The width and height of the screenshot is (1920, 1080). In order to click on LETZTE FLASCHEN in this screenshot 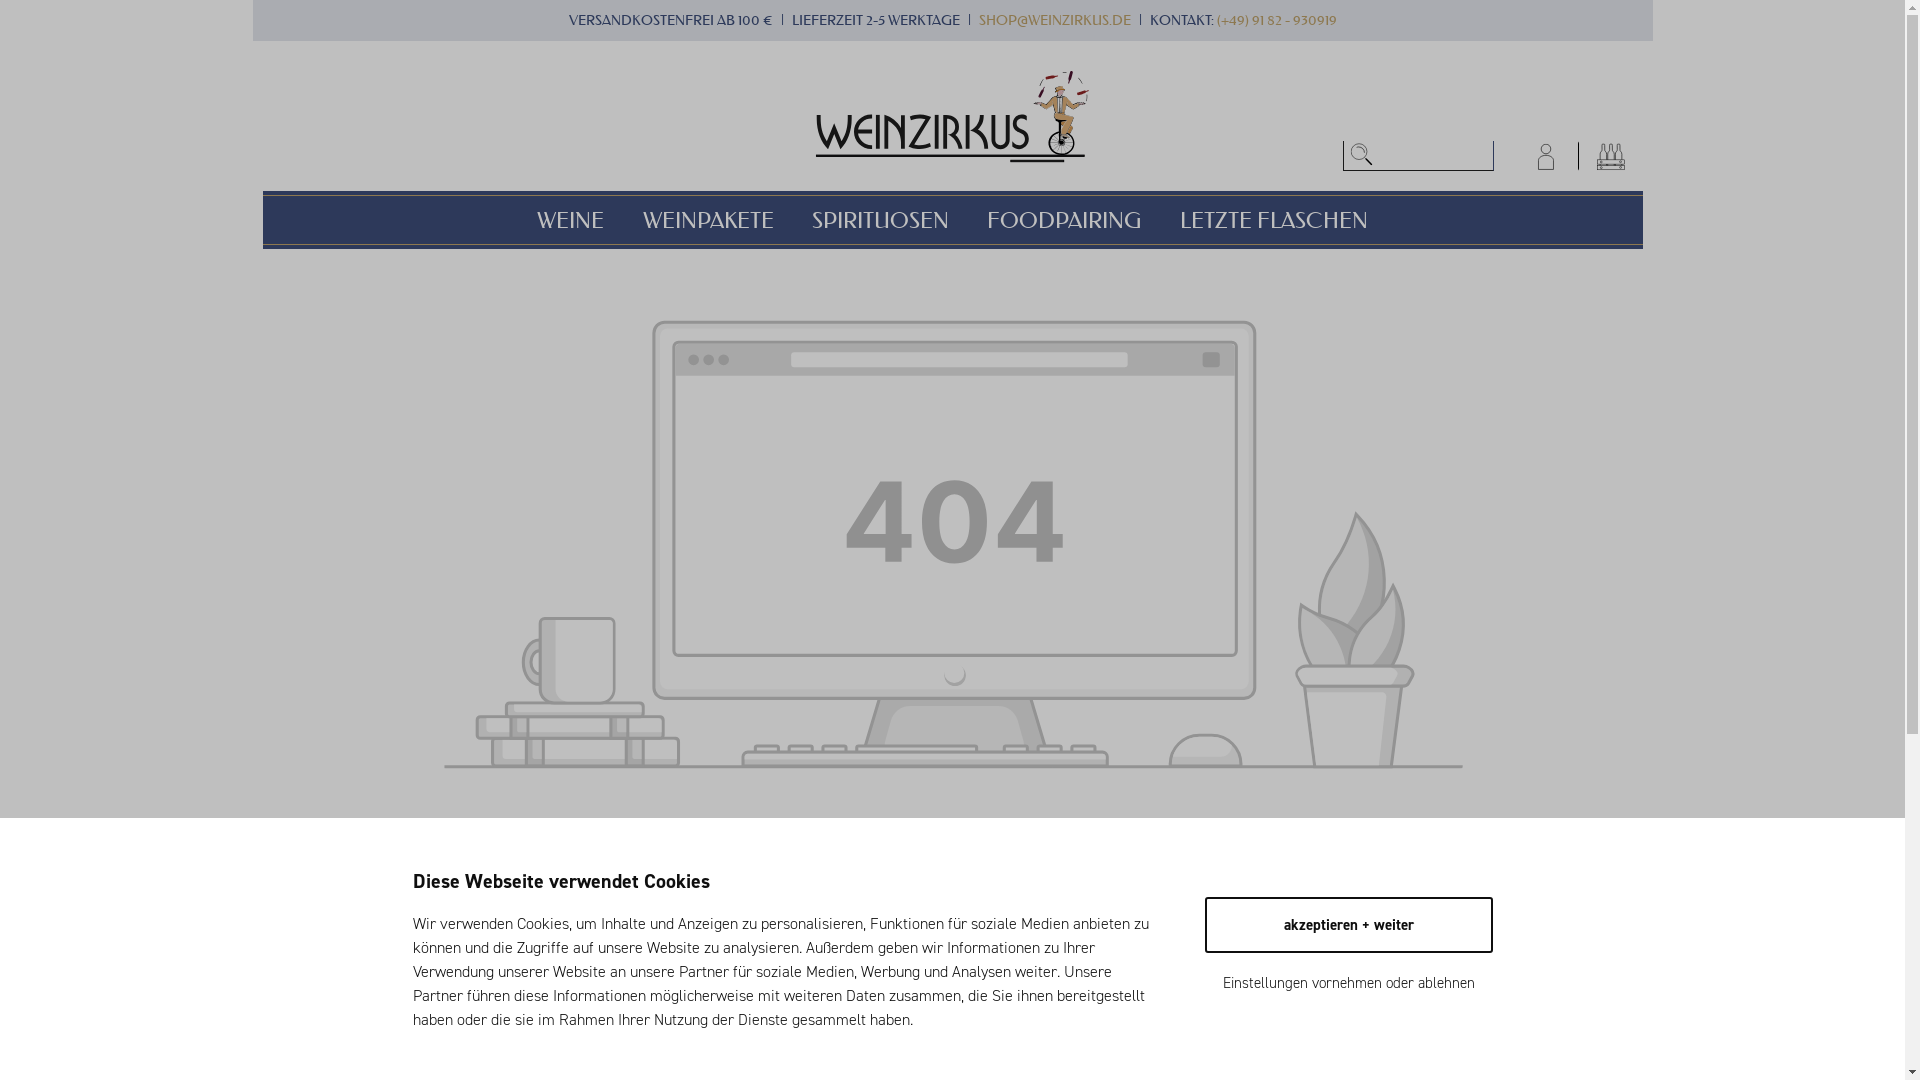, I will do `click(1274, 220)`.